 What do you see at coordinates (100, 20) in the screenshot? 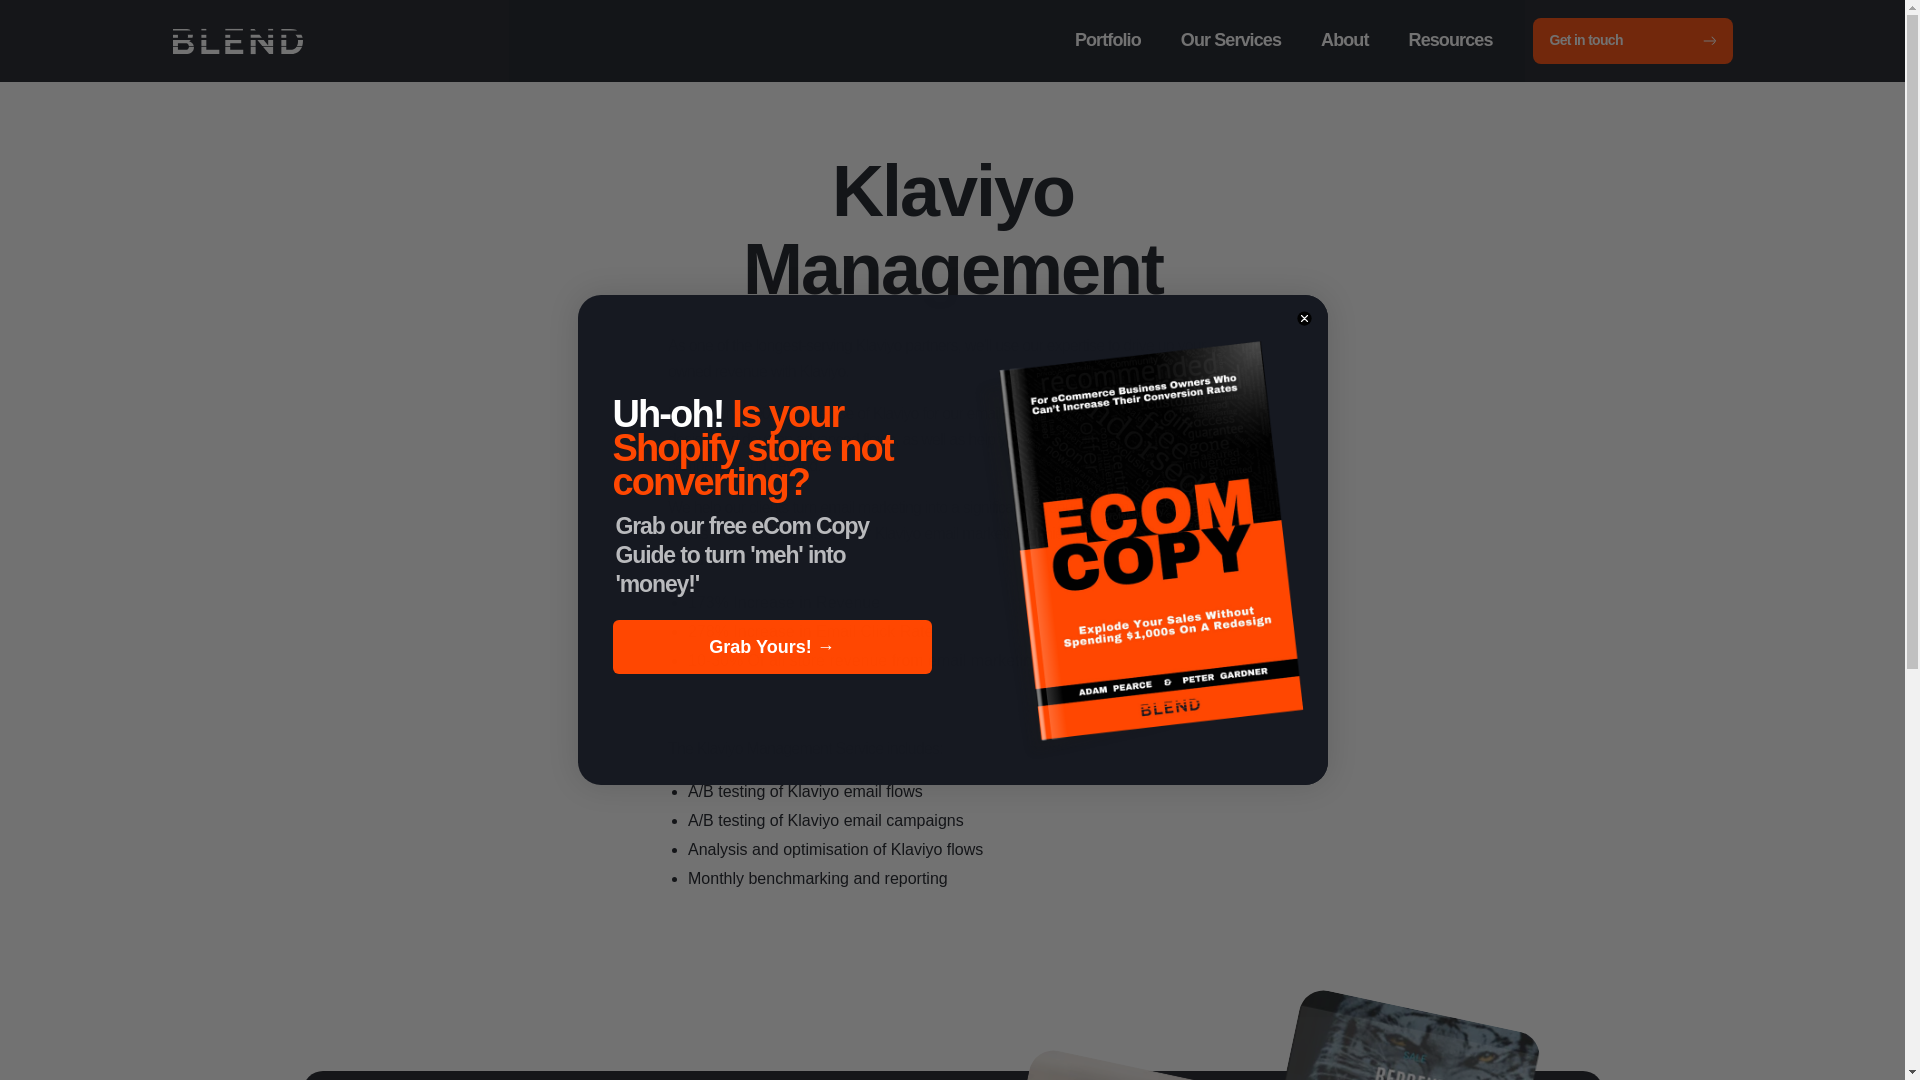
I see `Skip to content` at bounding box center [100, 20].